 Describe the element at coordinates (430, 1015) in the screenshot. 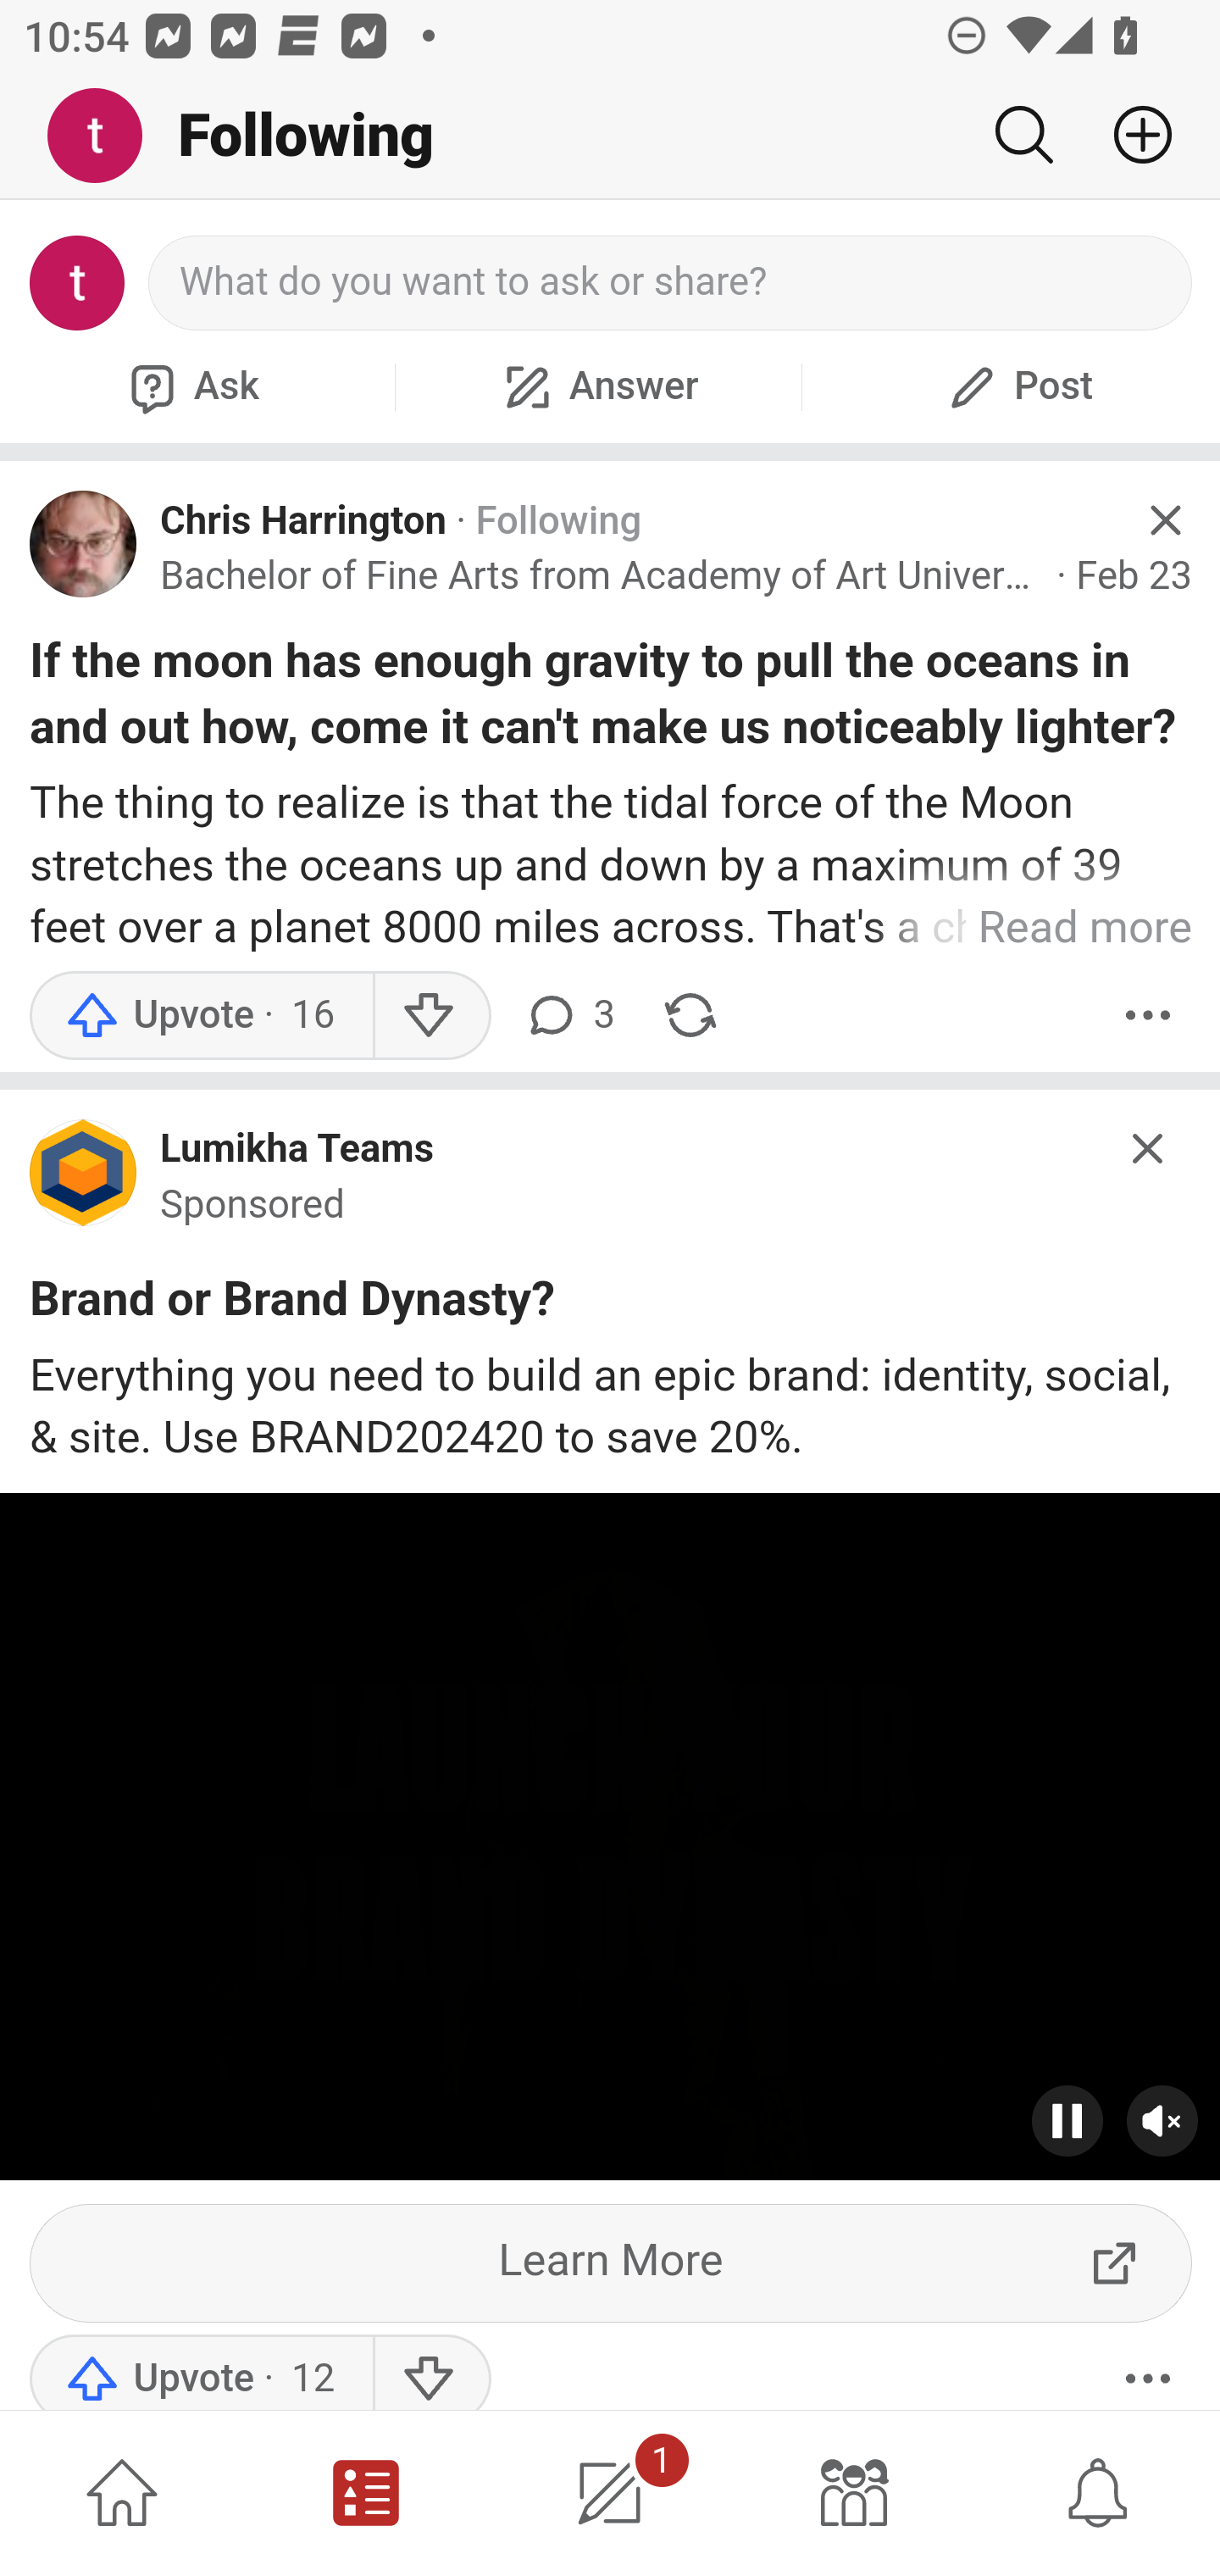

I see `Downvote` at that location.